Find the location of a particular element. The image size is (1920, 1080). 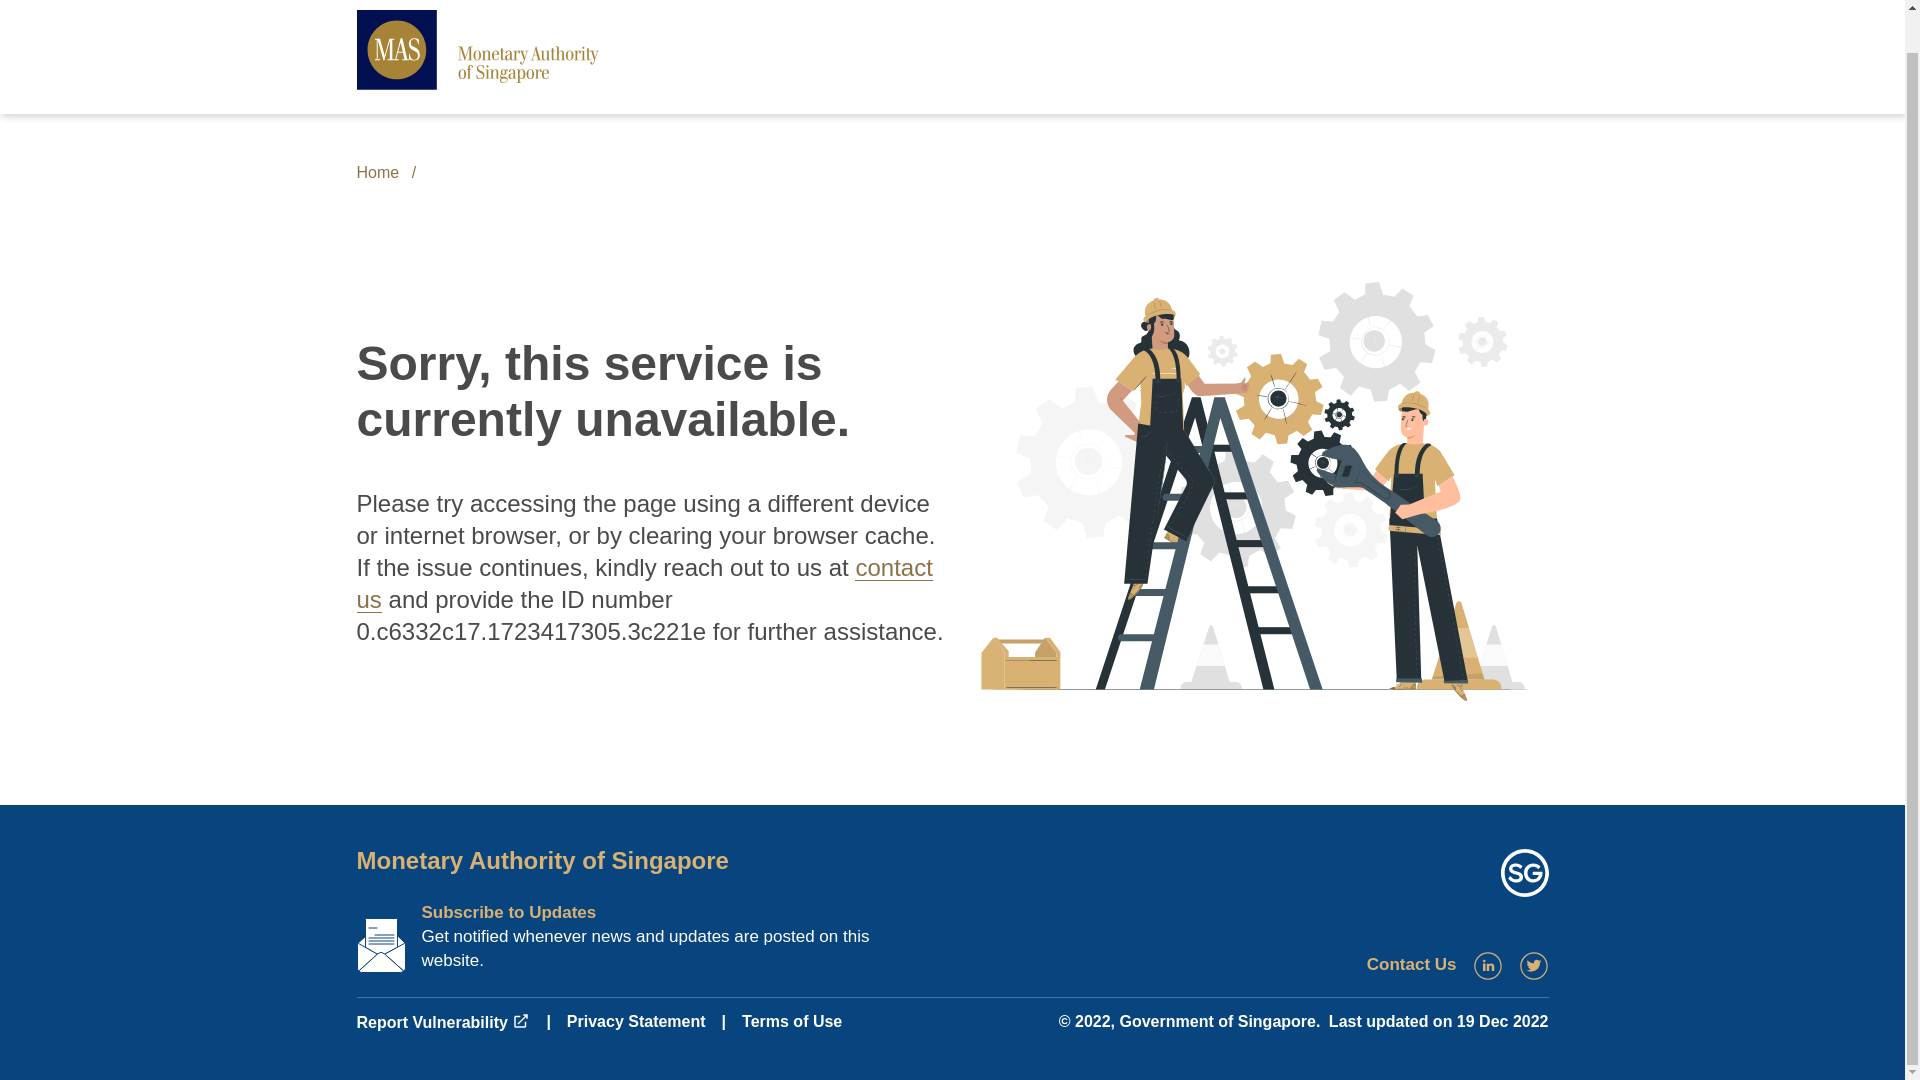

Contact Us is located at coordinates (1412, 964).